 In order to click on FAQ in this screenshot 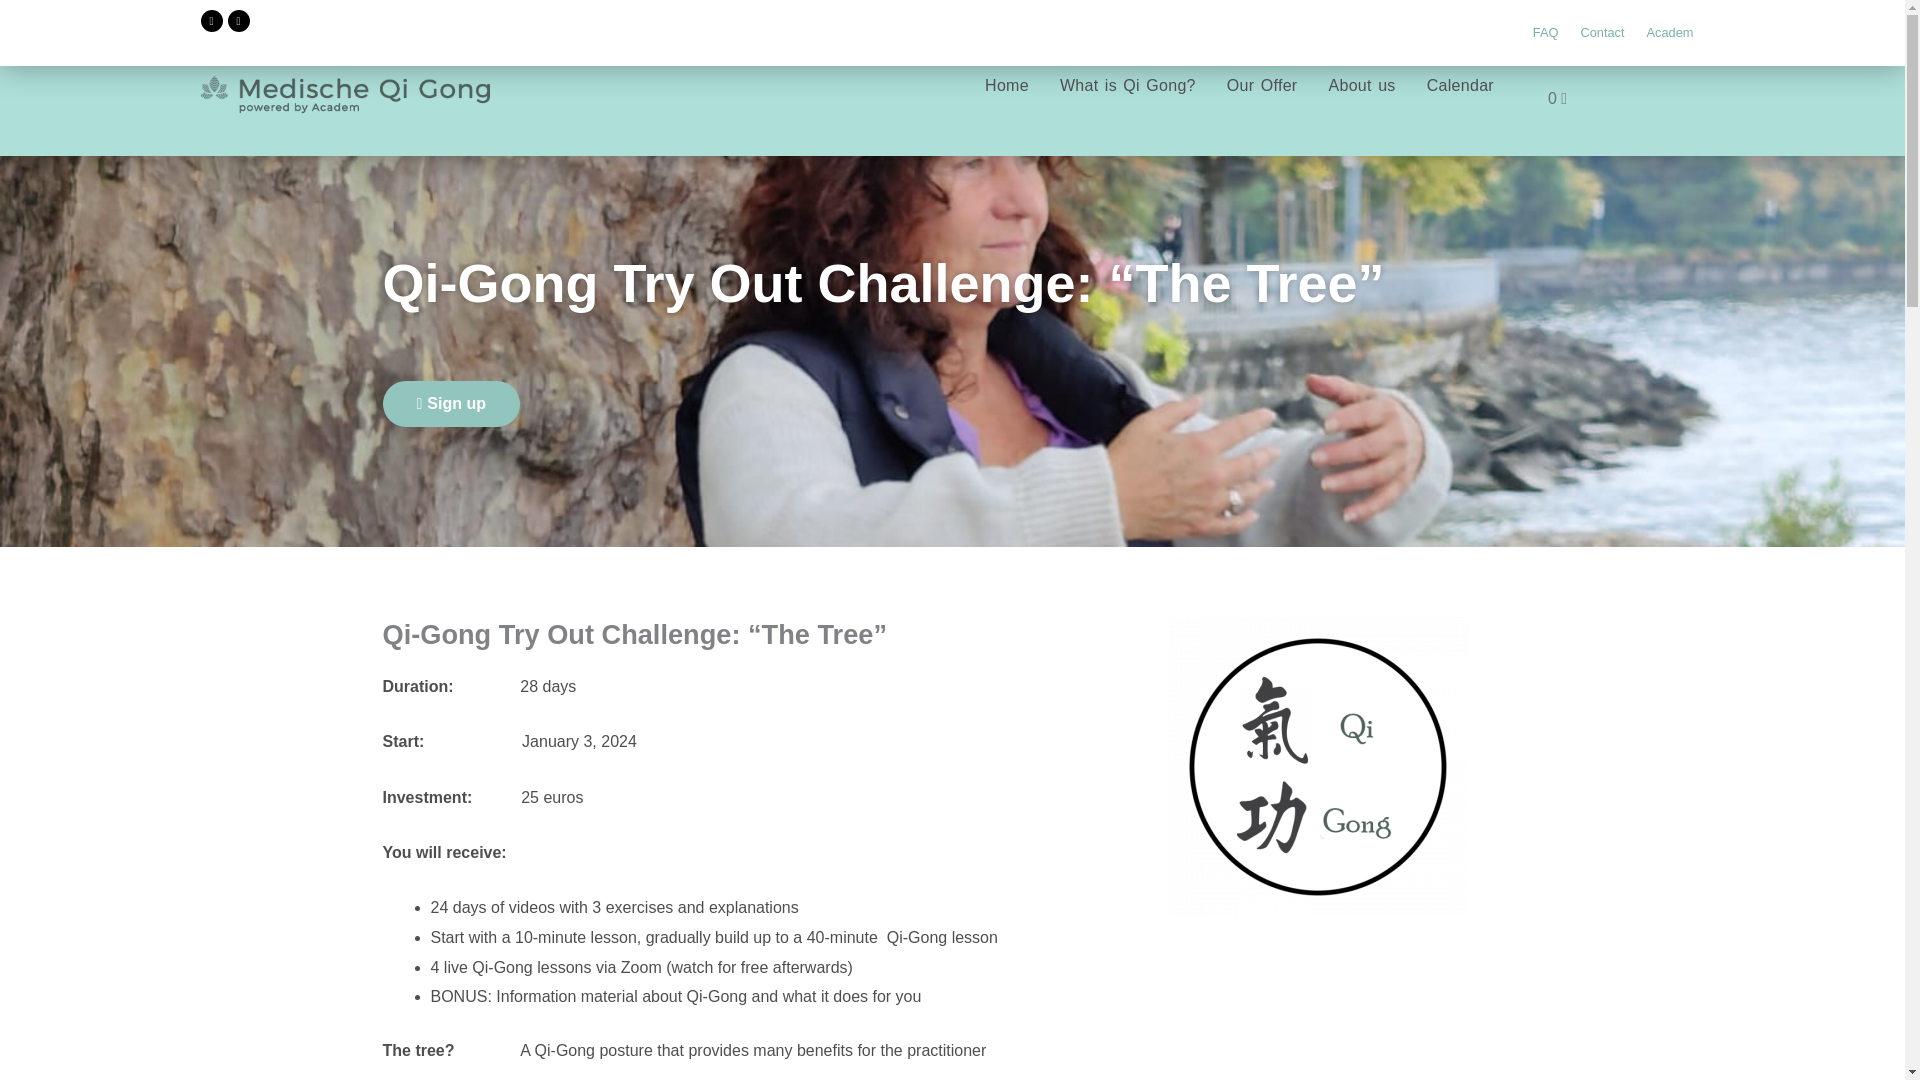, I will do `click(1546, 32)`.